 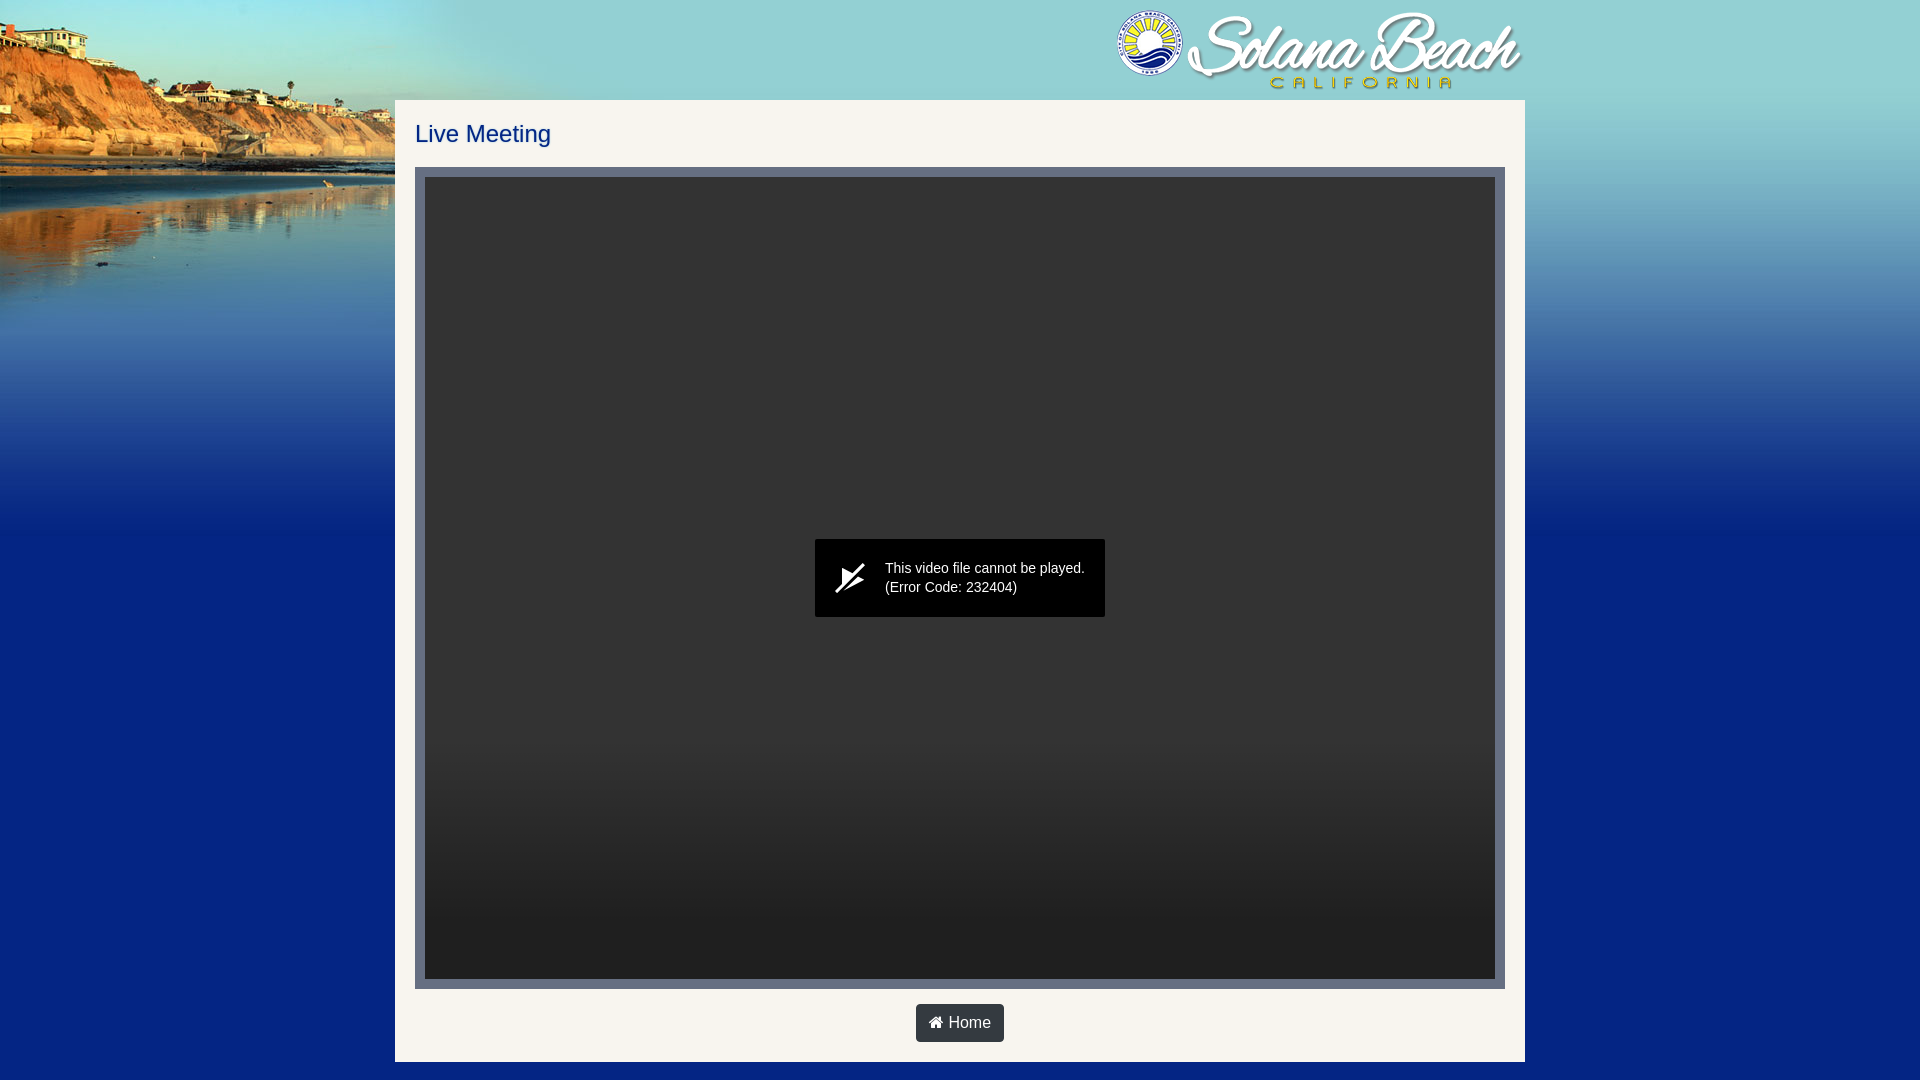 What do you see at coordinates (960, 1023) in the screenshot?
I see `Home` at bounding box center [960, 1023].